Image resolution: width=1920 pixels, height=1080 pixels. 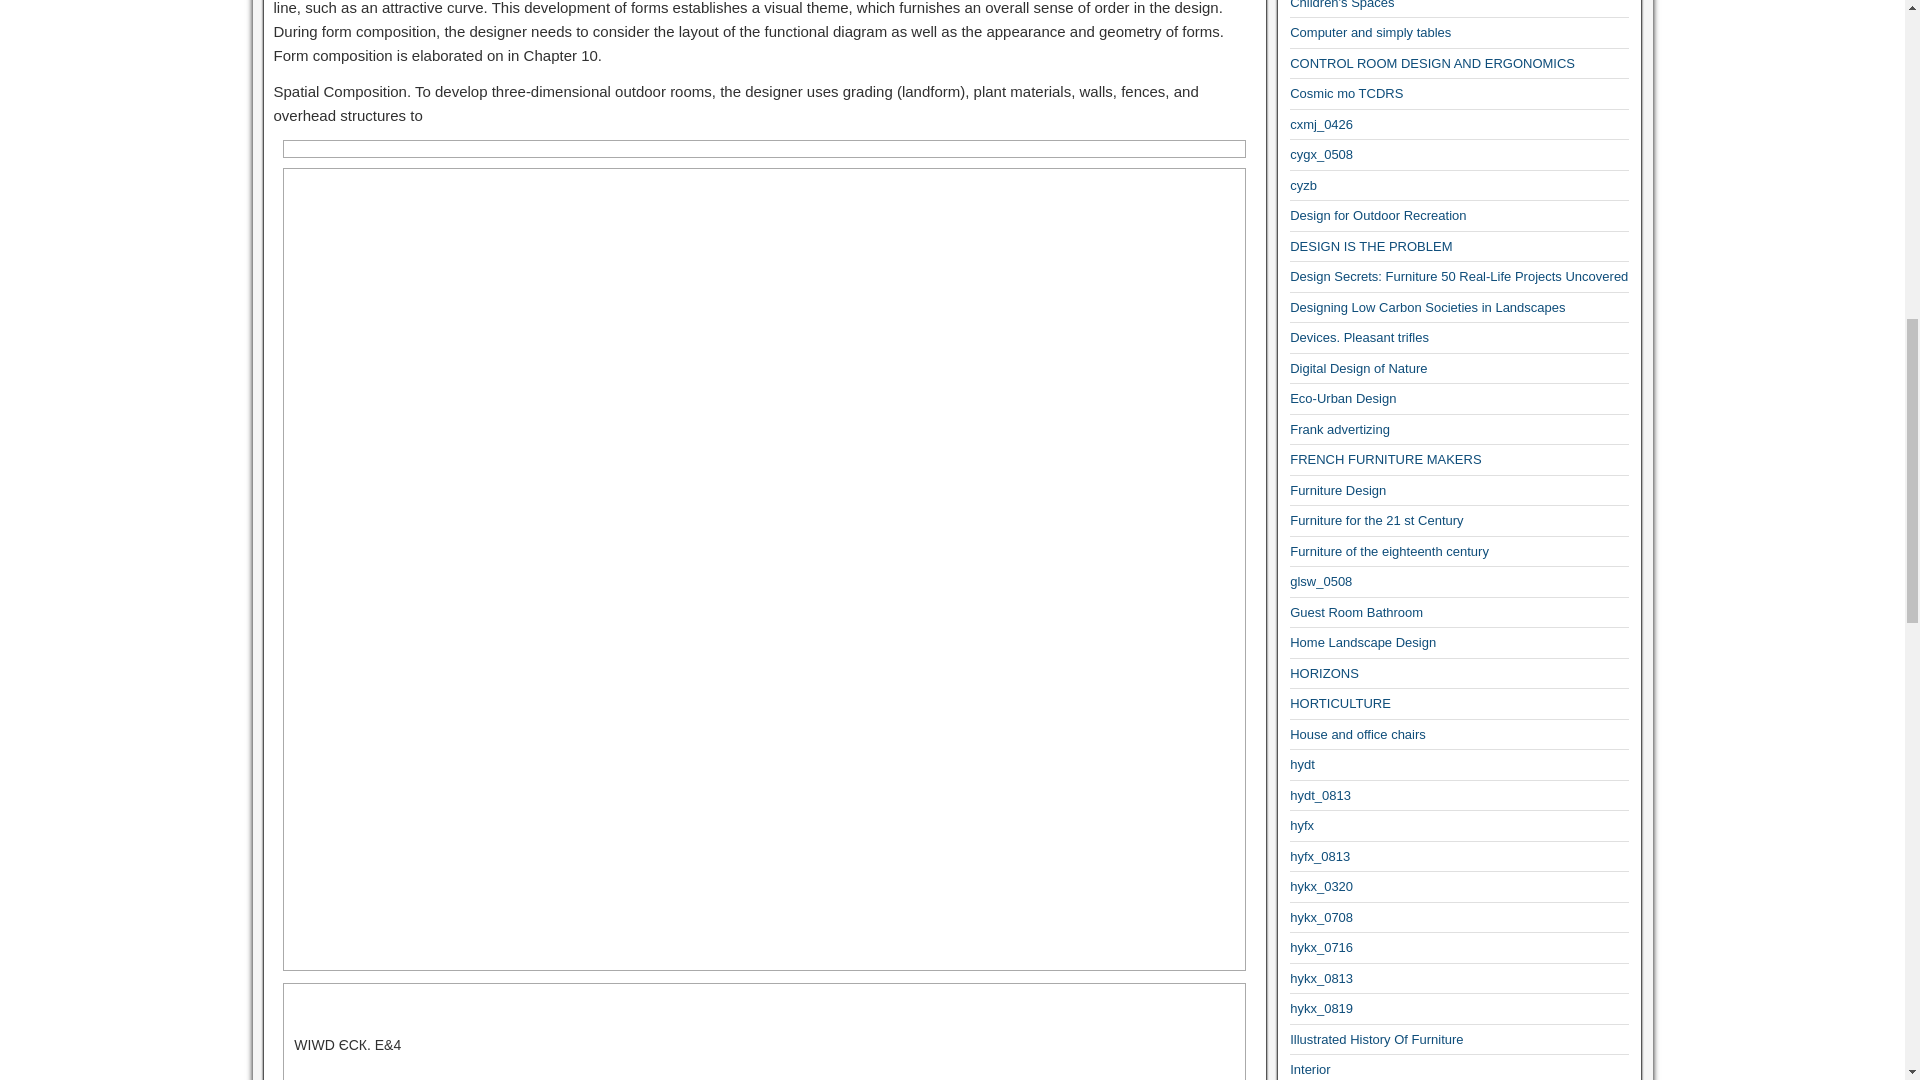 I want to click on DESIGN IS THE PROBLEM, so click(x=1370, y=246).